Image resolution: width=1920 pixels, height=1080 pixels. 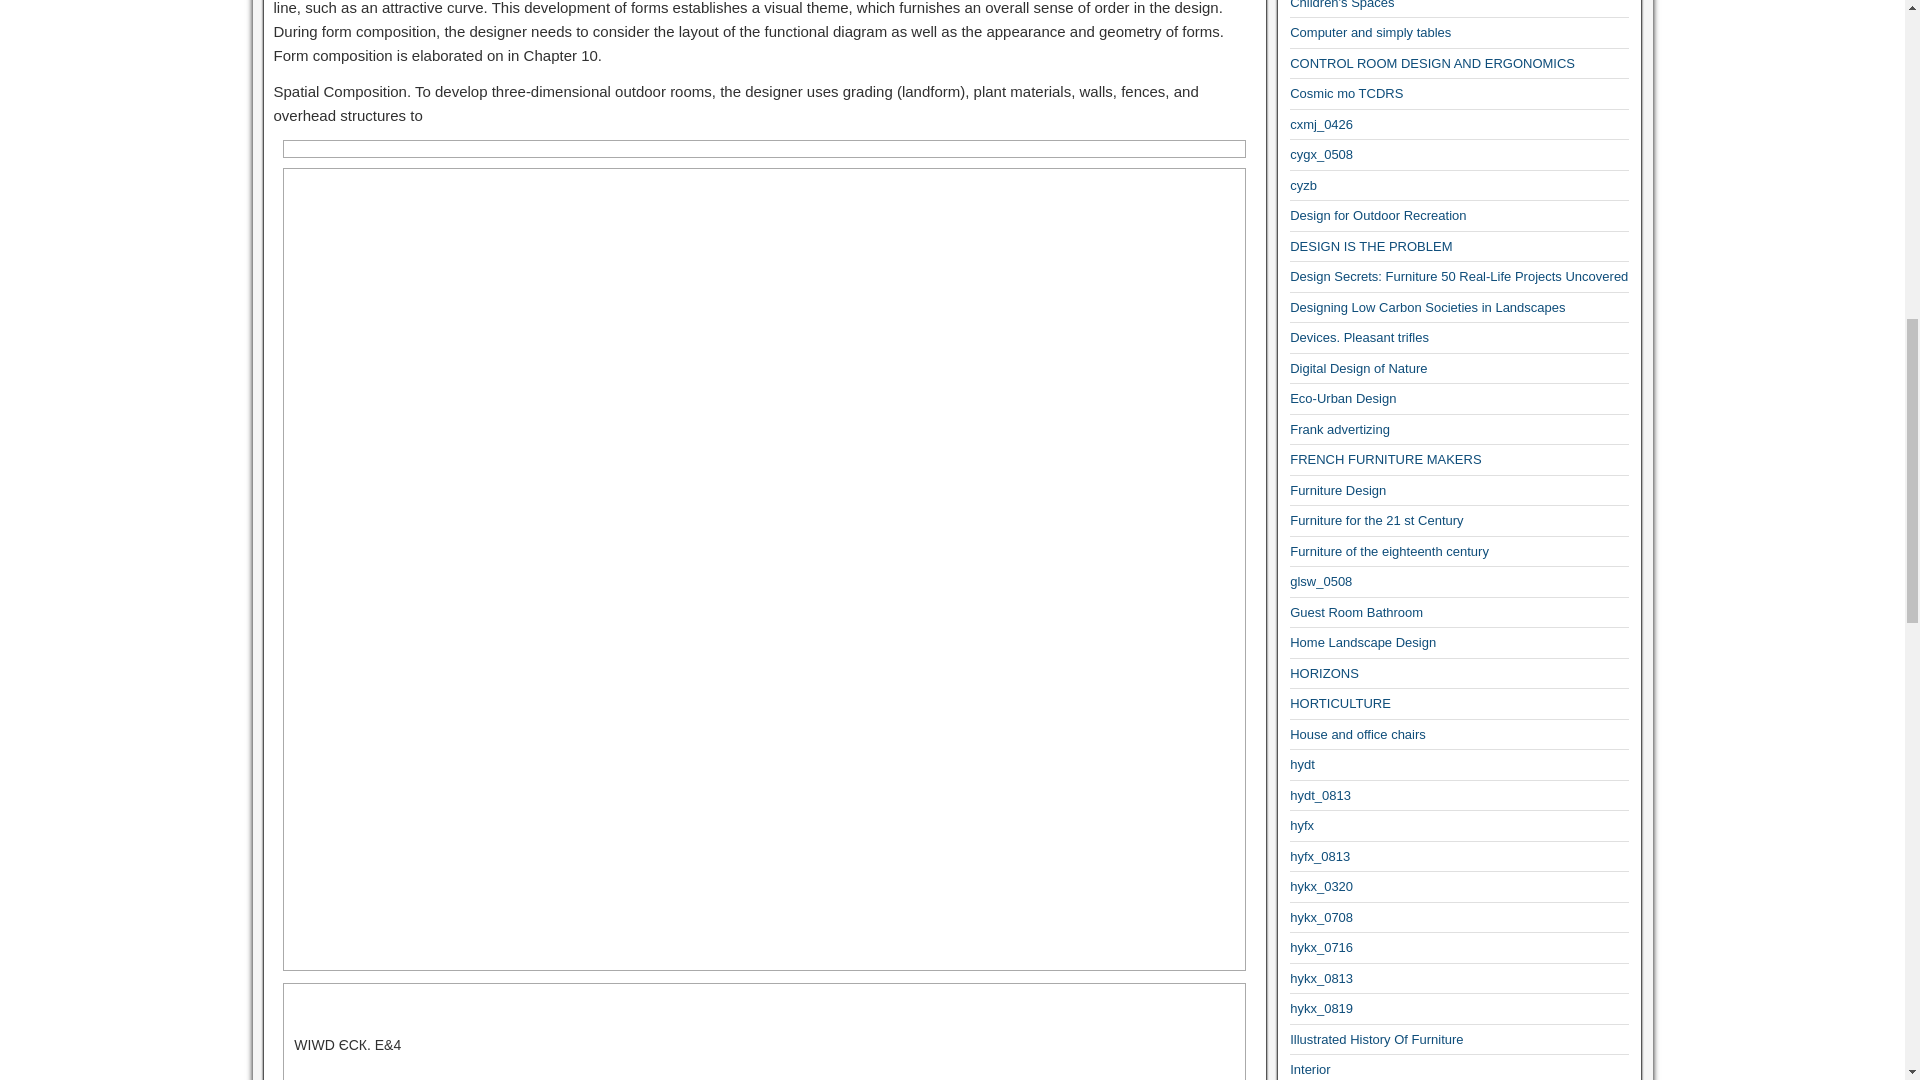 I want to click on DESIGN IS THE PROBLEM, so click(x=1370, y=246).